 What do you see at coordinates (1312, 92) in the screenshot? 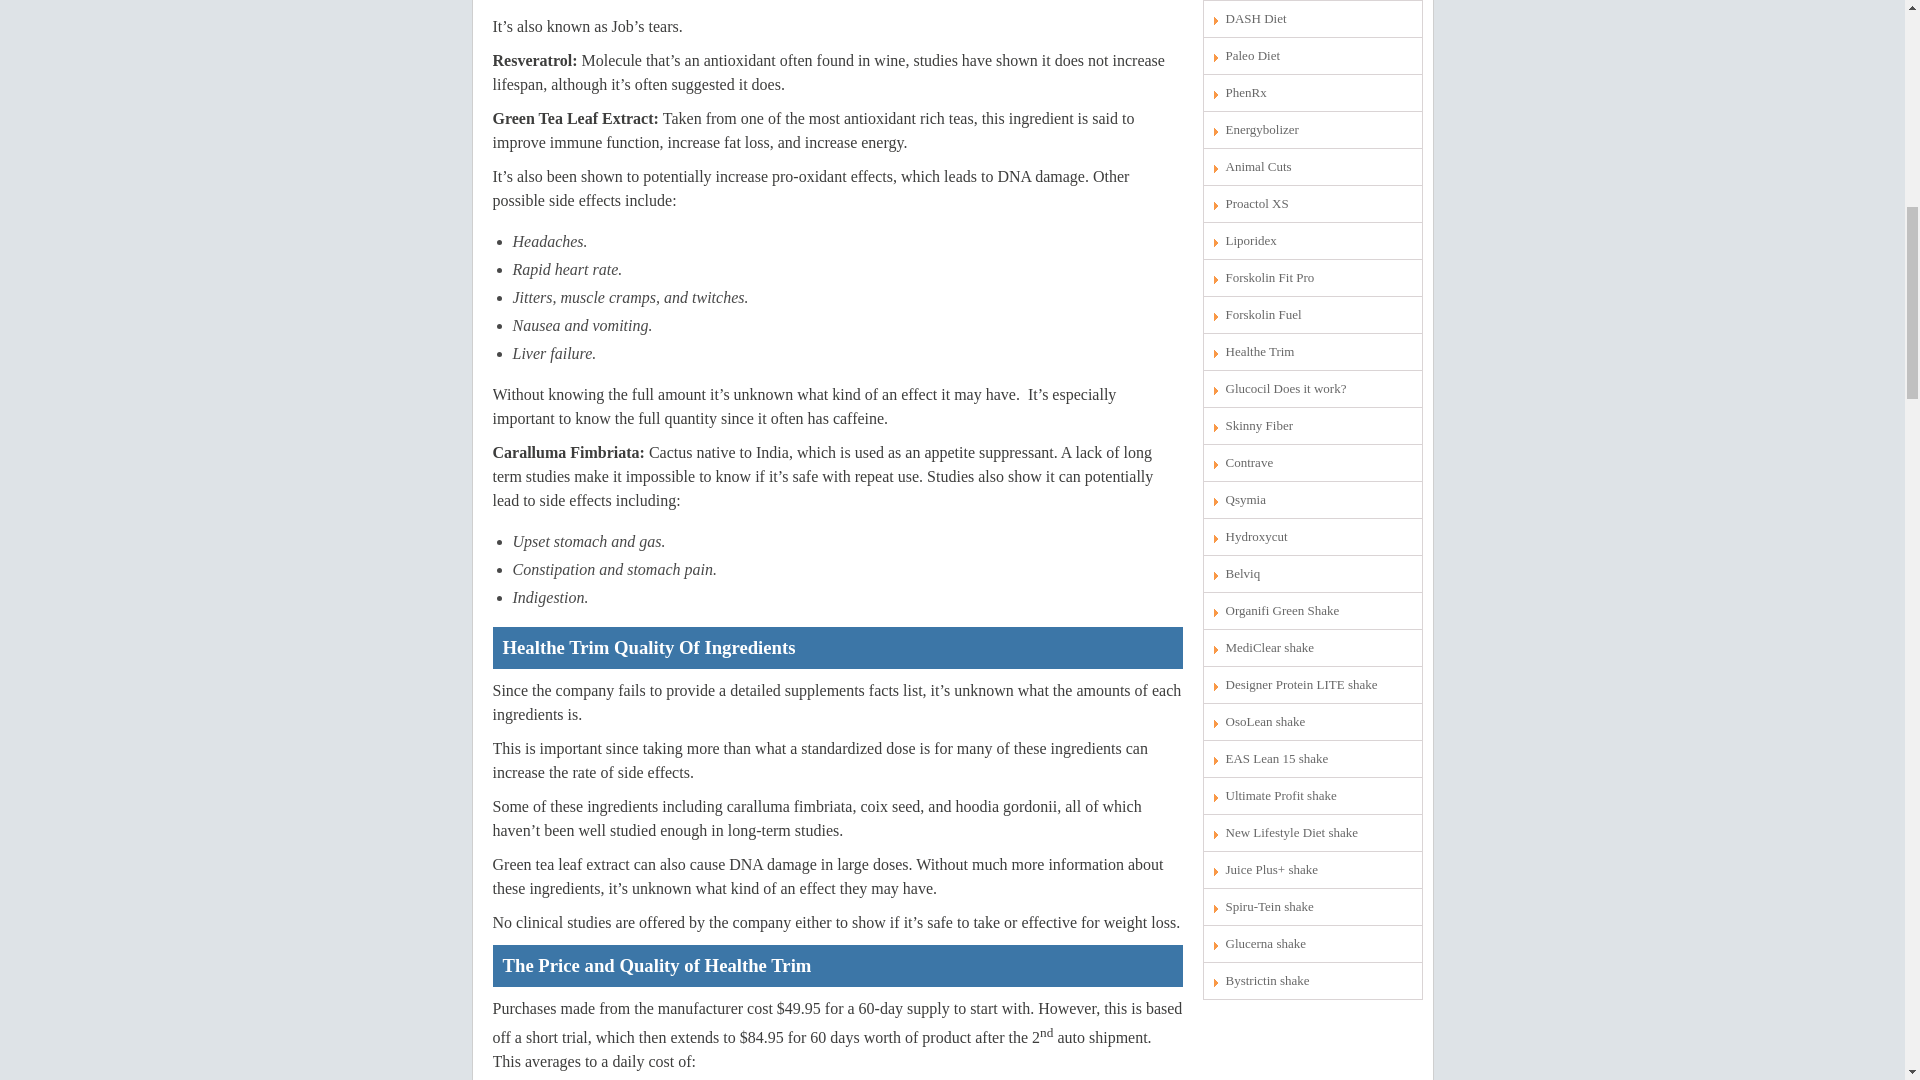
I see `PhenRx` at bounding box center [1312, 92].